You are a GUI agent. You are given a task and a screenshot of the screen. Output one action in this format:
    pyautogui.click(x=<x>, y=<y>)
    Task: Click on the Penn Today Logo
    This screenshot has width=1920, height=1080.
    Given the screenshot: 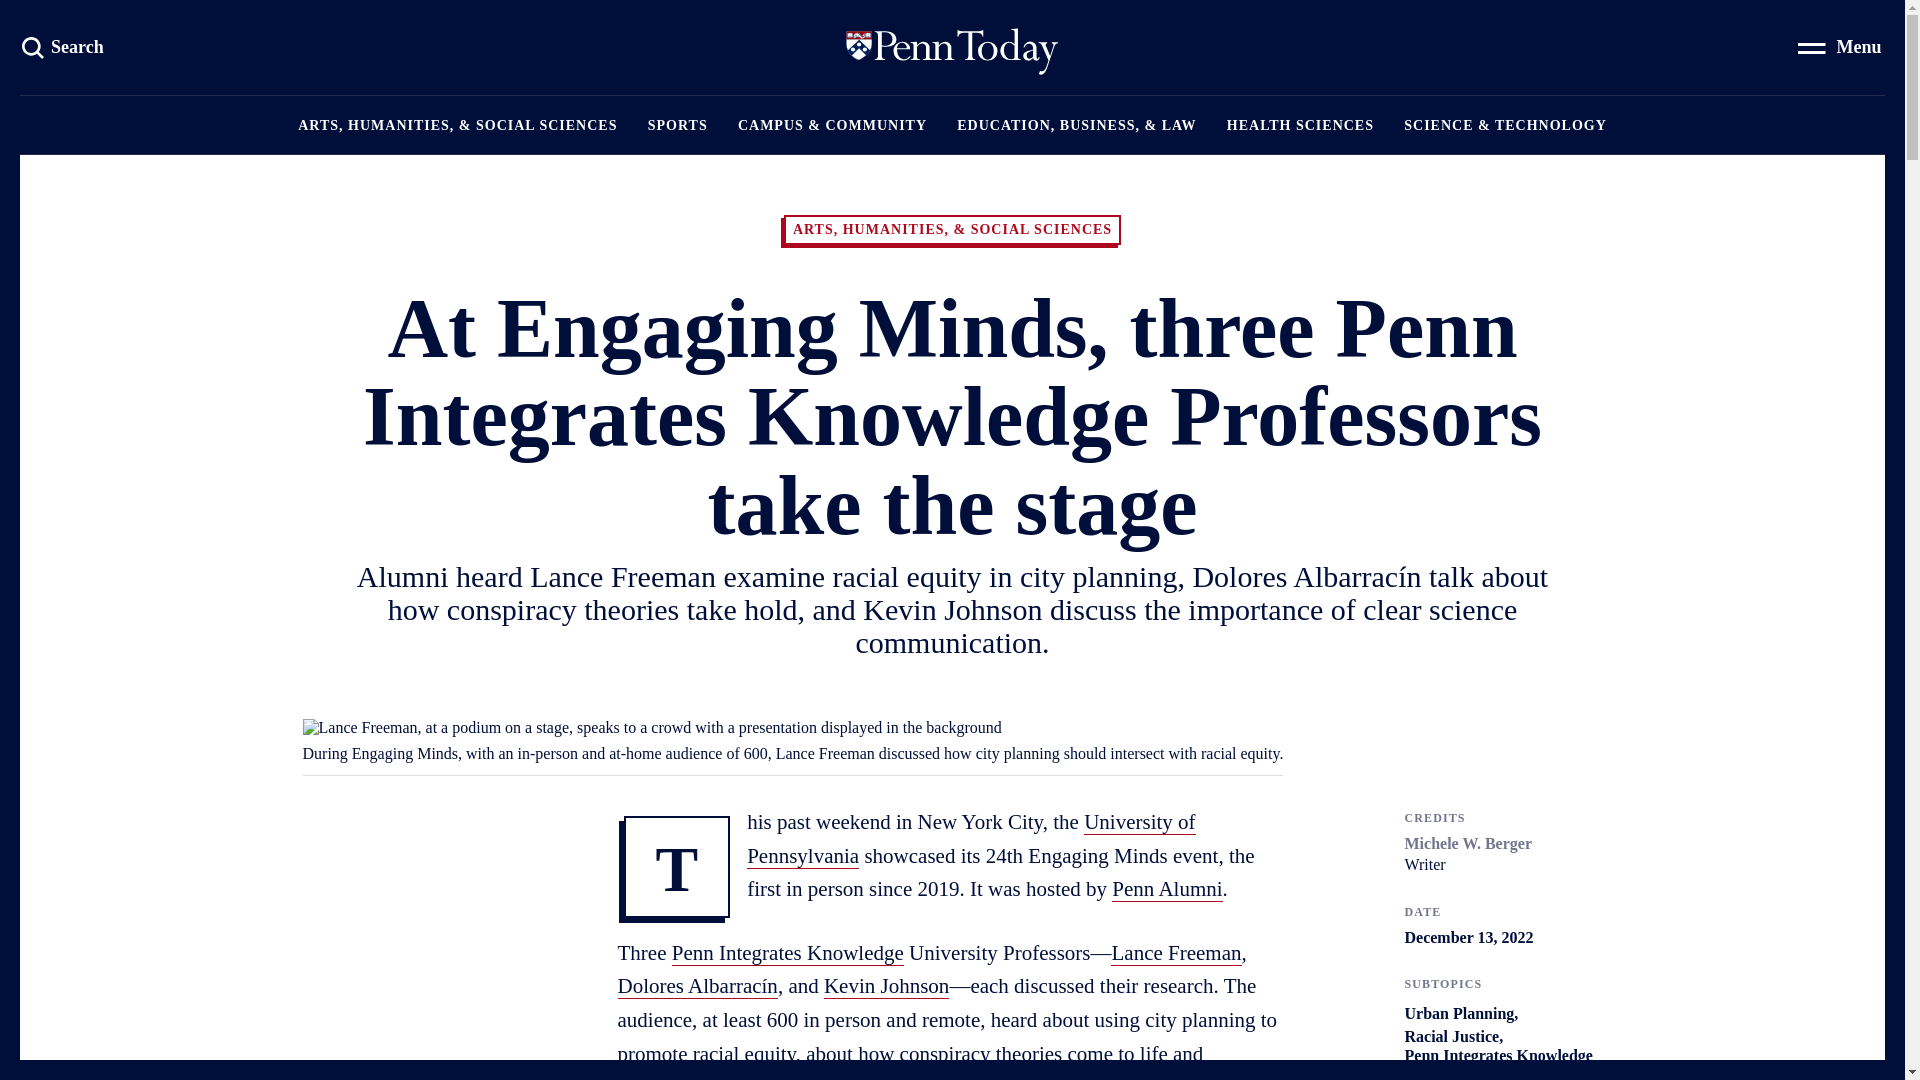 What is the action you would take?
    pyautogui.click(x=64, y=46)
    